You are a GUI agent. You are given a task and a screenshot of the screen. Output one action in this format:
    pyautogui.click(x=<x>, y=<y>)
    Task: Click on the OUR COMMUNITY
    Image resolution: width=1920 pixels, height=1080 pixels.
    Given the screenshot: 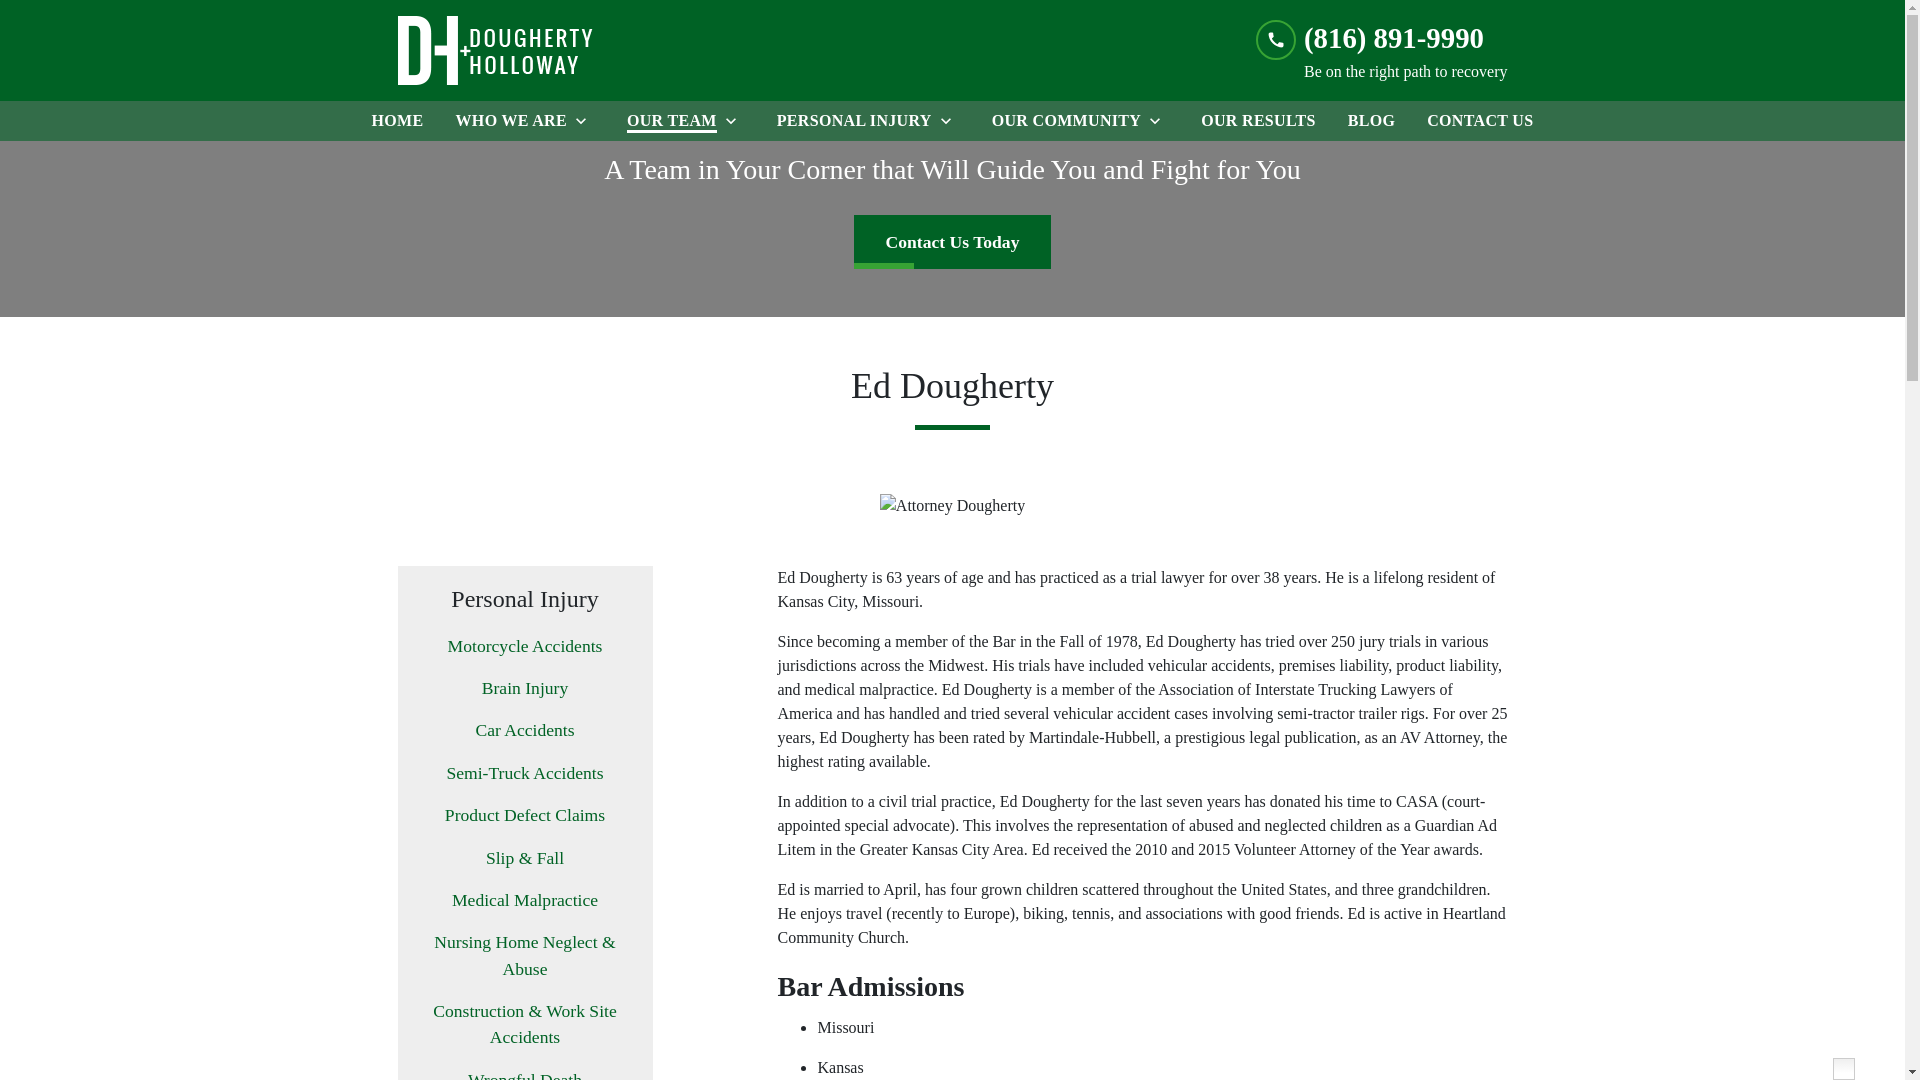 What is the action you would take?
    pyautogui.click(x=1062, y=121)
    